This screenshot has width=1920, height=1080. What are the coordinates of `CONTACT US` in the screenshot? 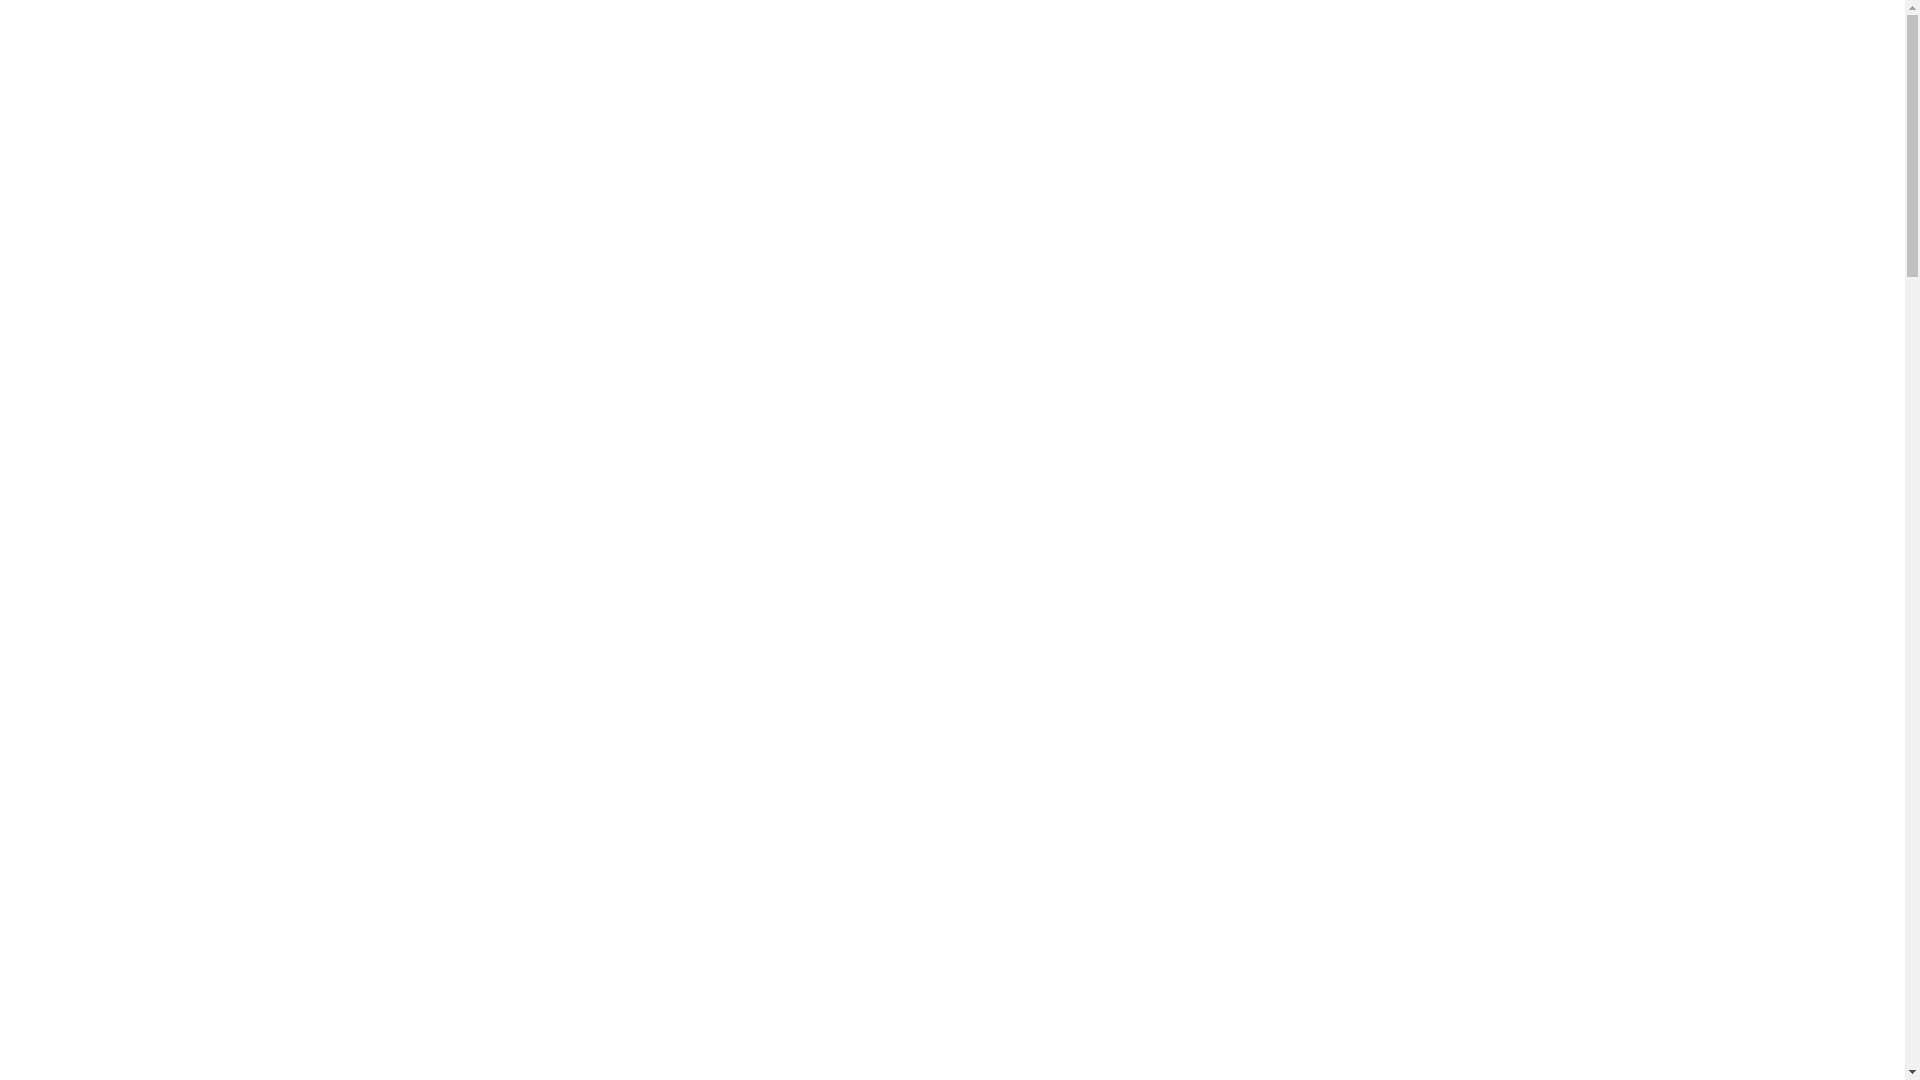 It's located at (1256, 120).